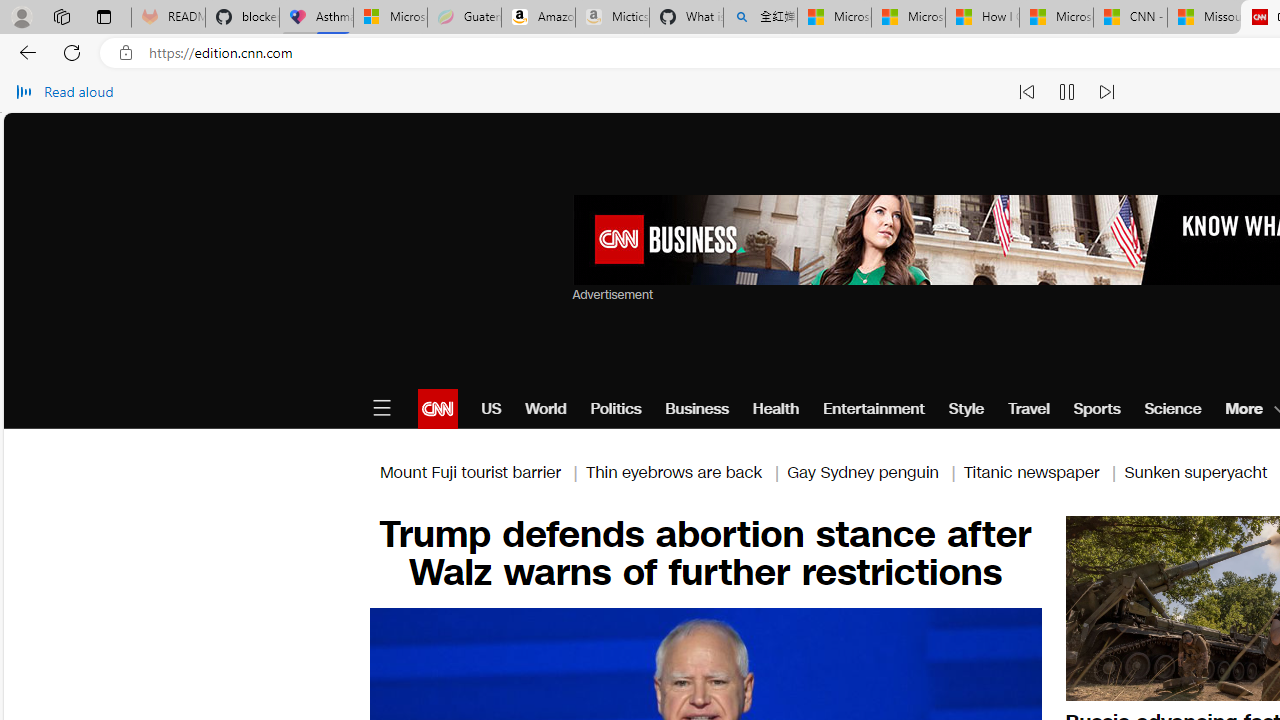 The image size is (1280, 720). I want to click on Business, so click(697, 408).